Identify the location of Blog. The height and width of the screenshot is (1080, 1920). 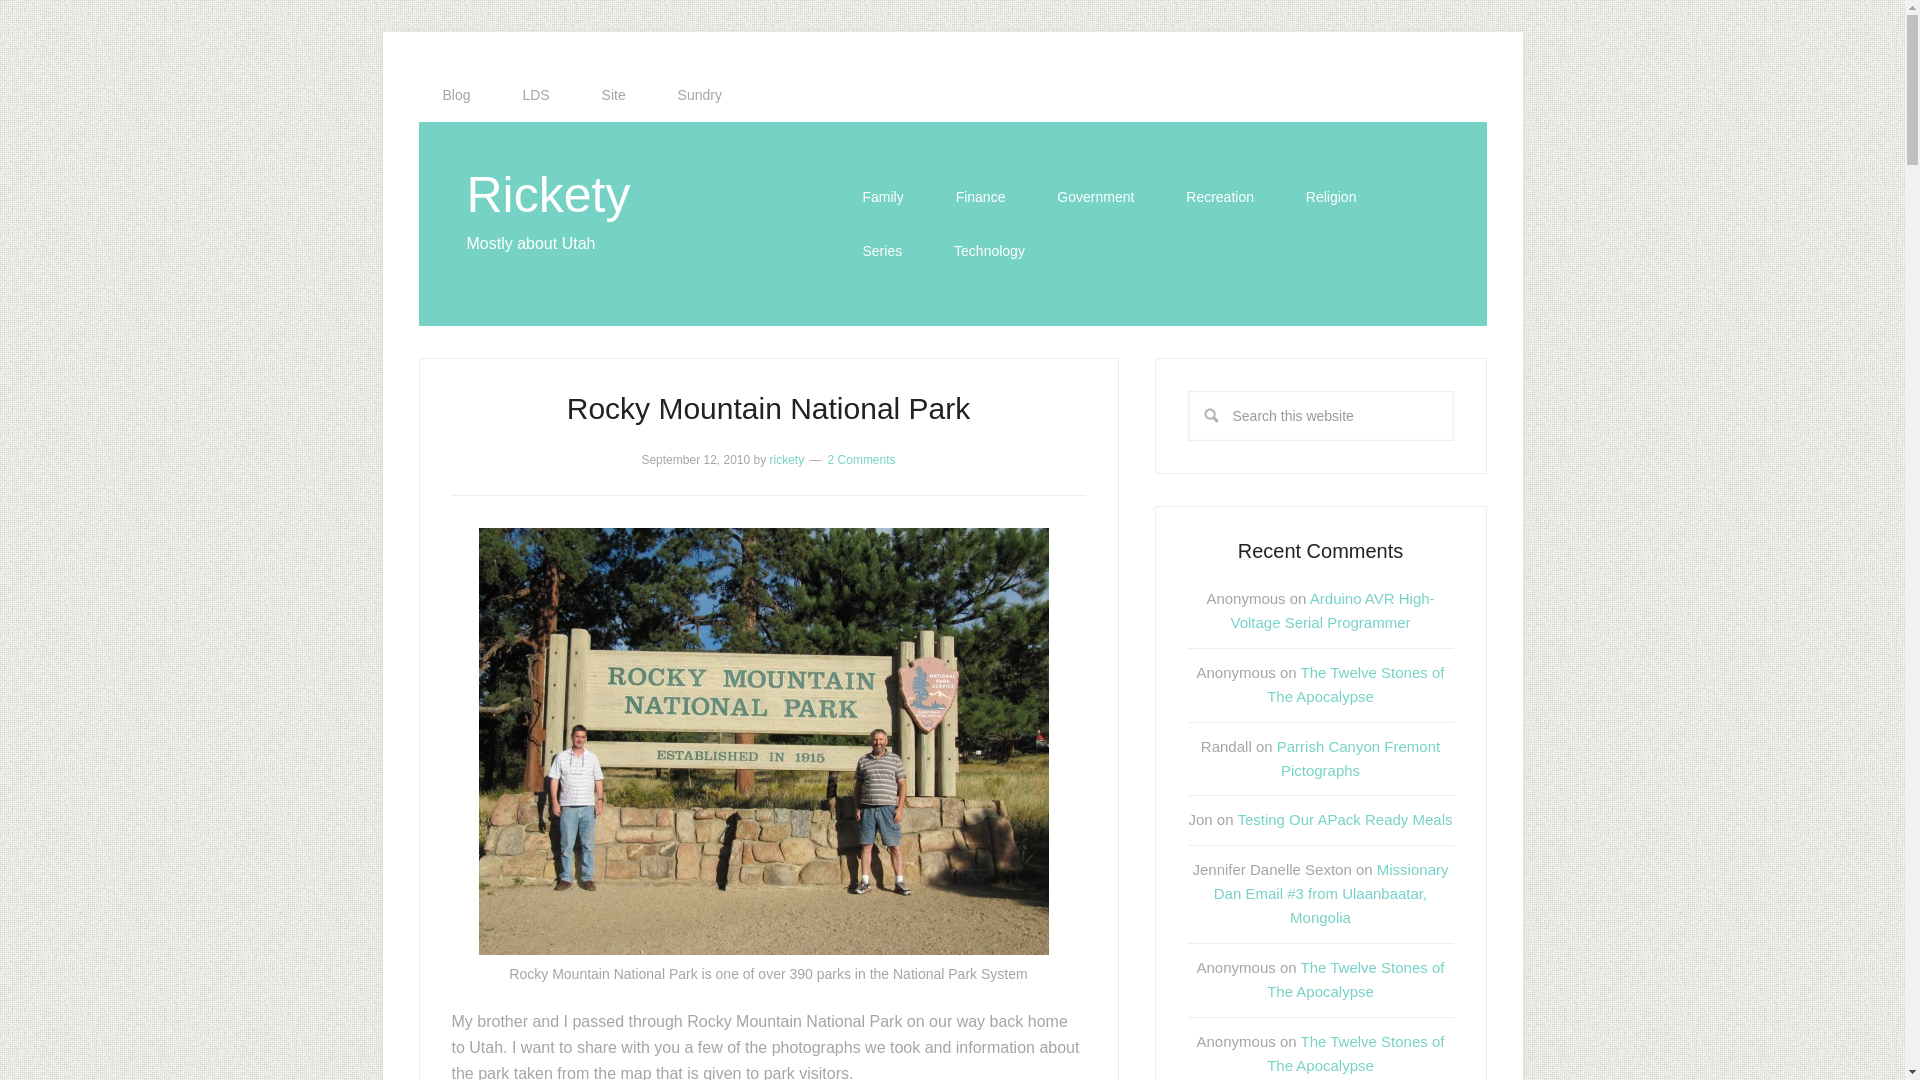
(456, 95).